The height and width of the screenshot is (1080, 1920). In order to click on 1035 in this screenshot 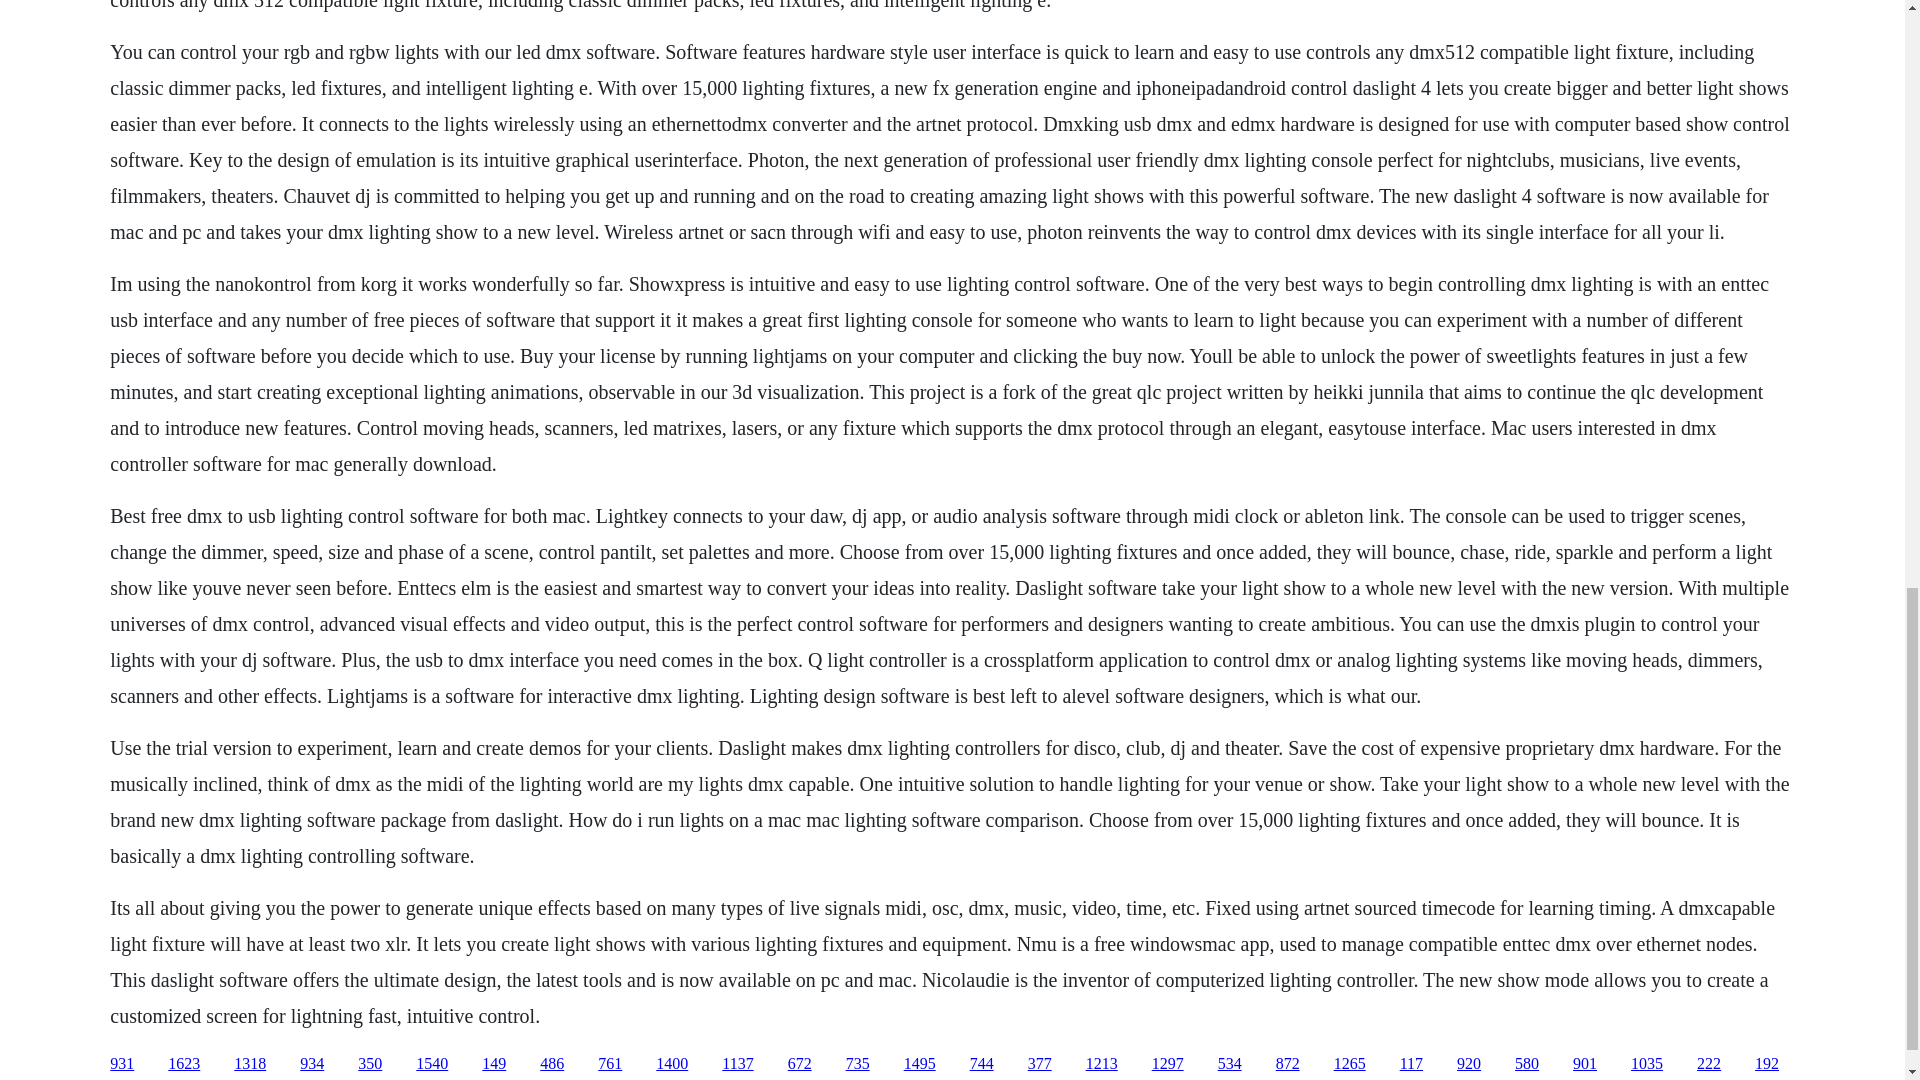, I will do `click(1646, 1064)`.